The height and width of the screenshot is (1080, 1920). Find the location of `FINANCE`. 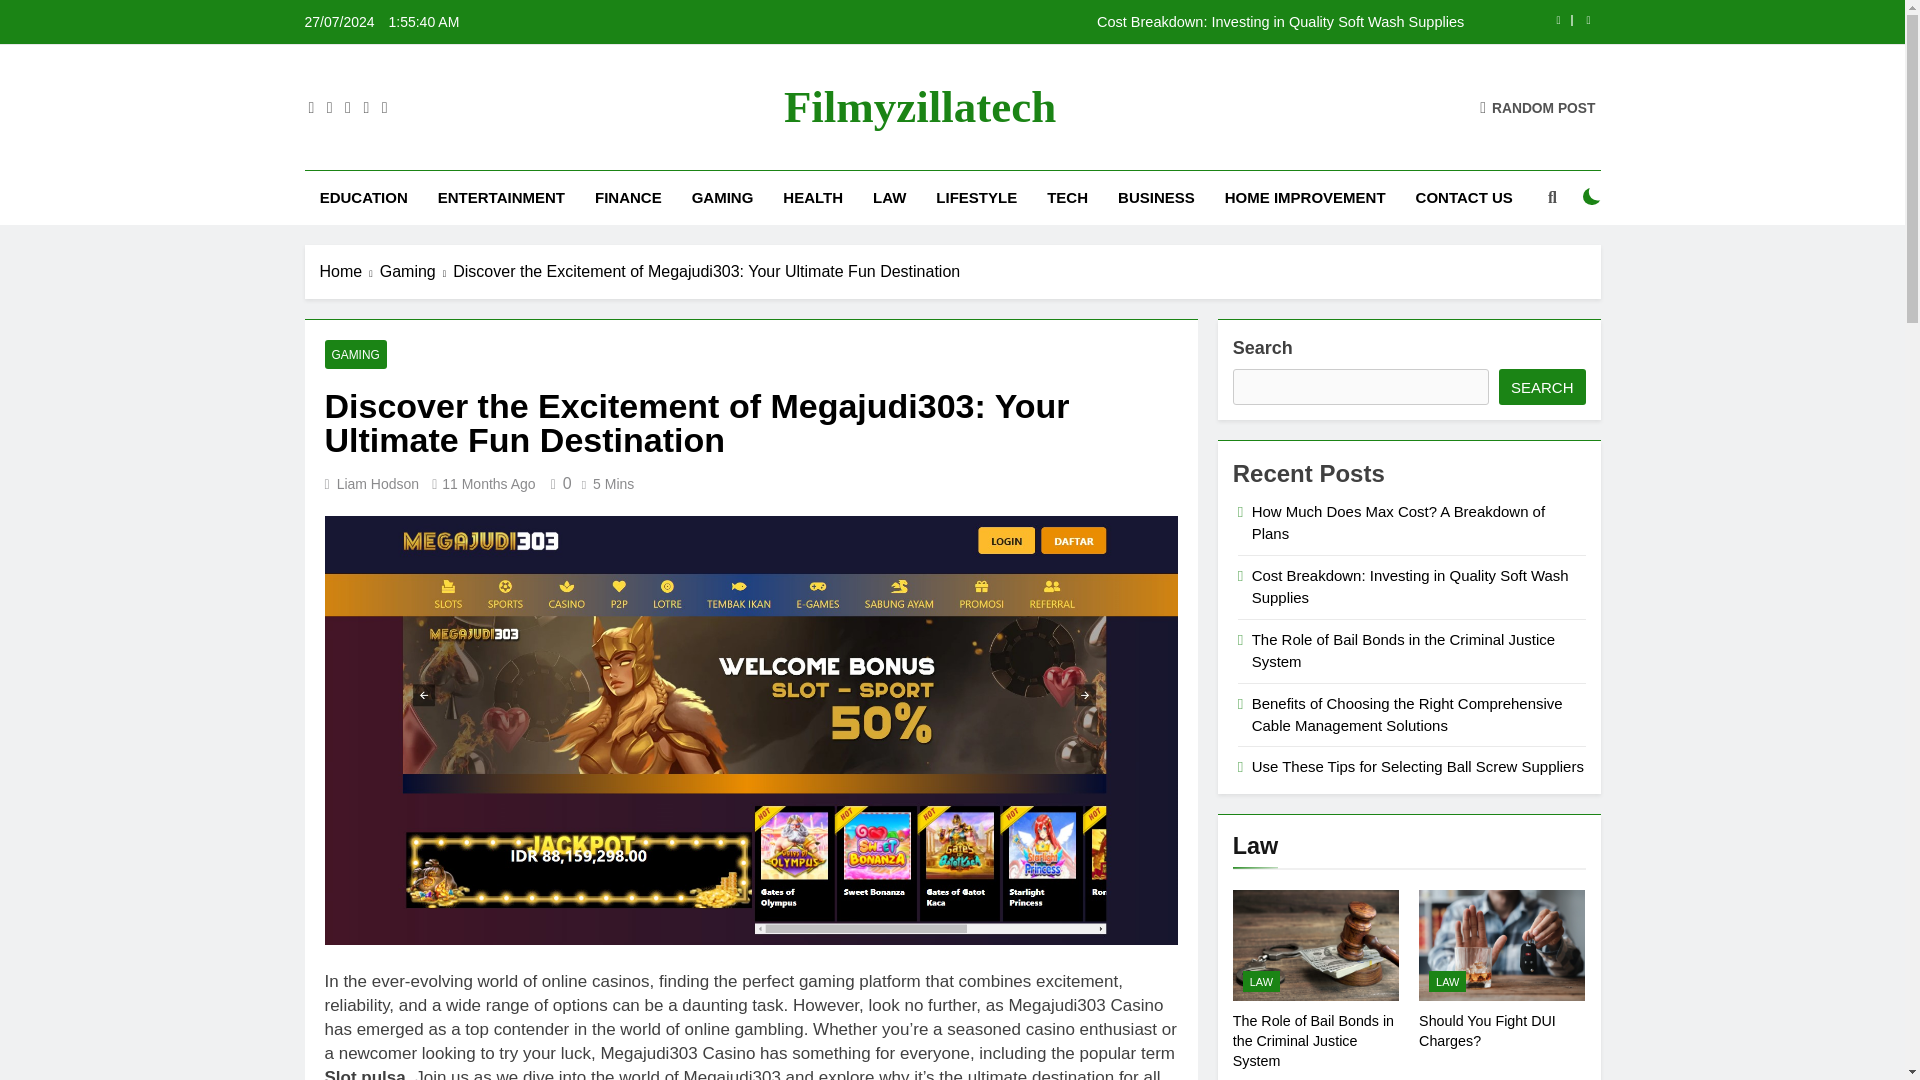

FINANCE is located at coordinates (628, 197).